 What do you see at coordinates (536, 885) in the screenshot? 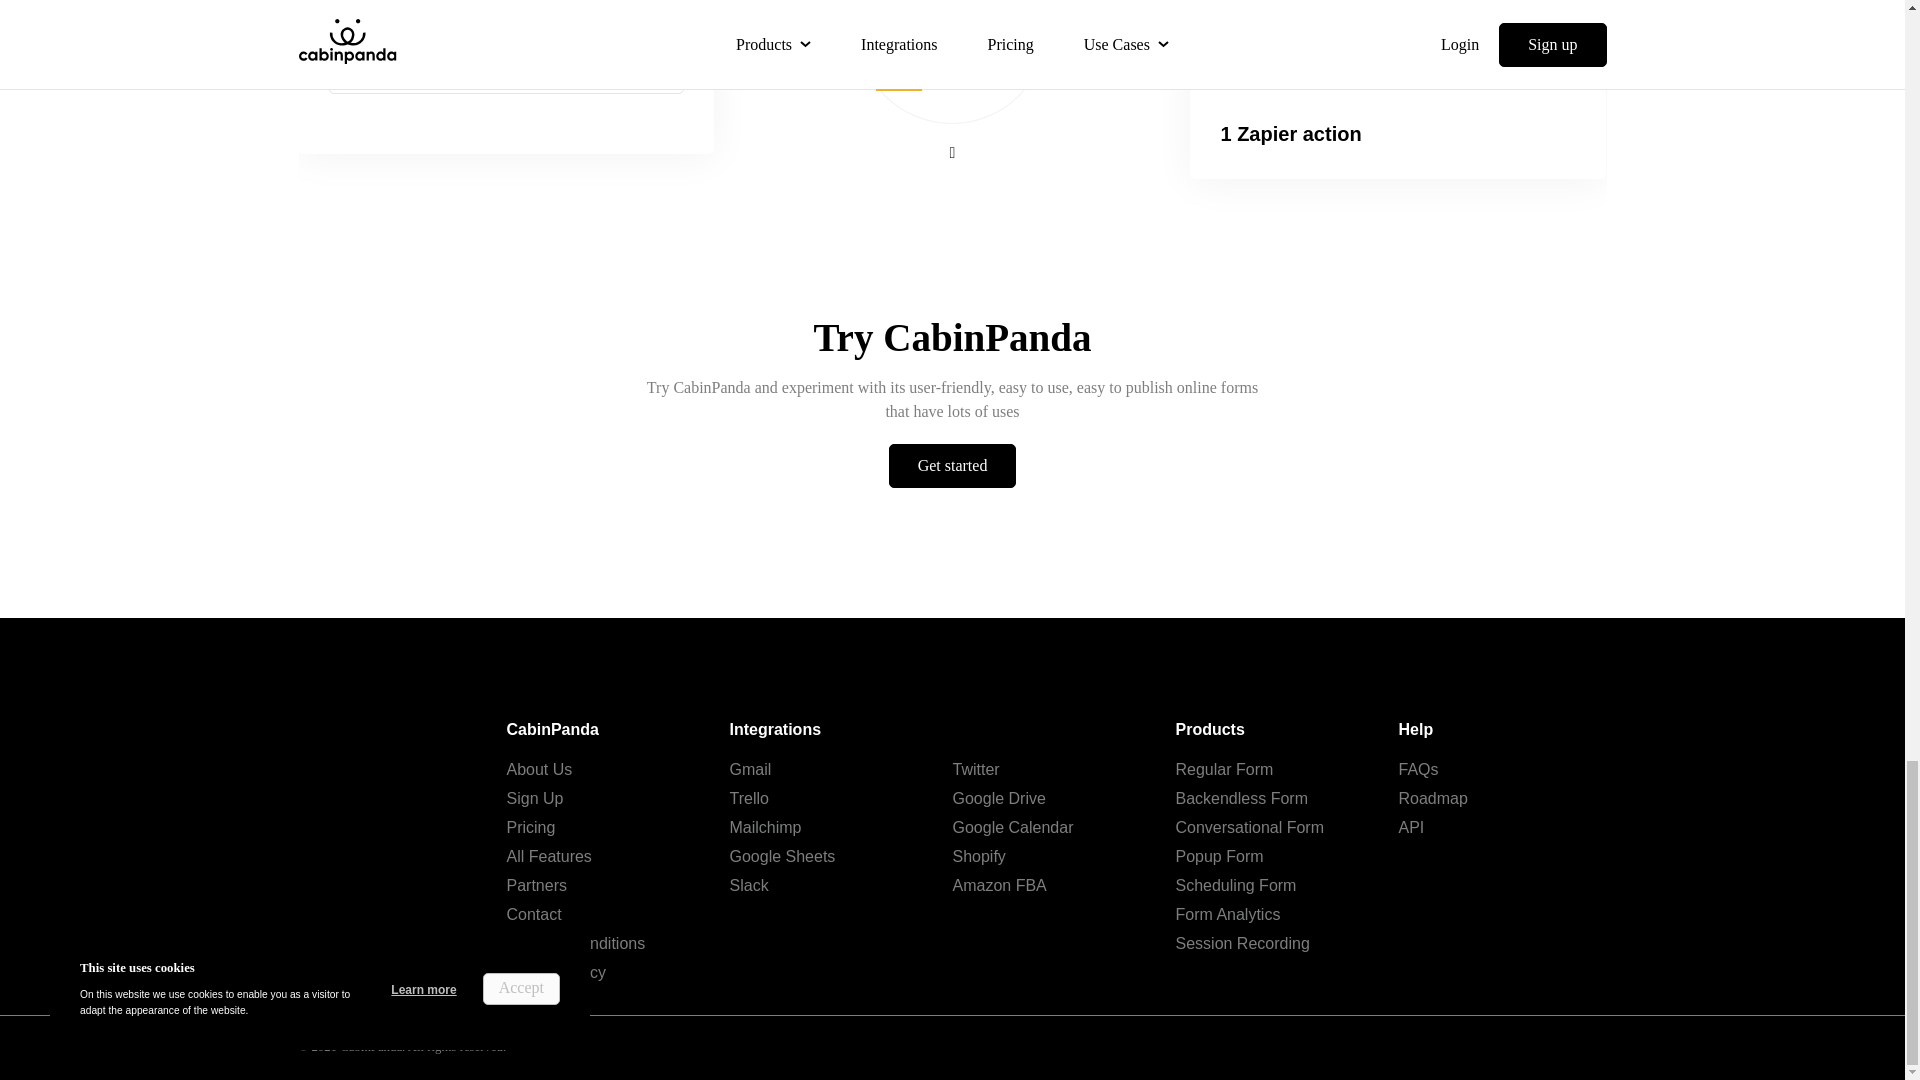
I see `Partners` at bounding box center [536, 885].